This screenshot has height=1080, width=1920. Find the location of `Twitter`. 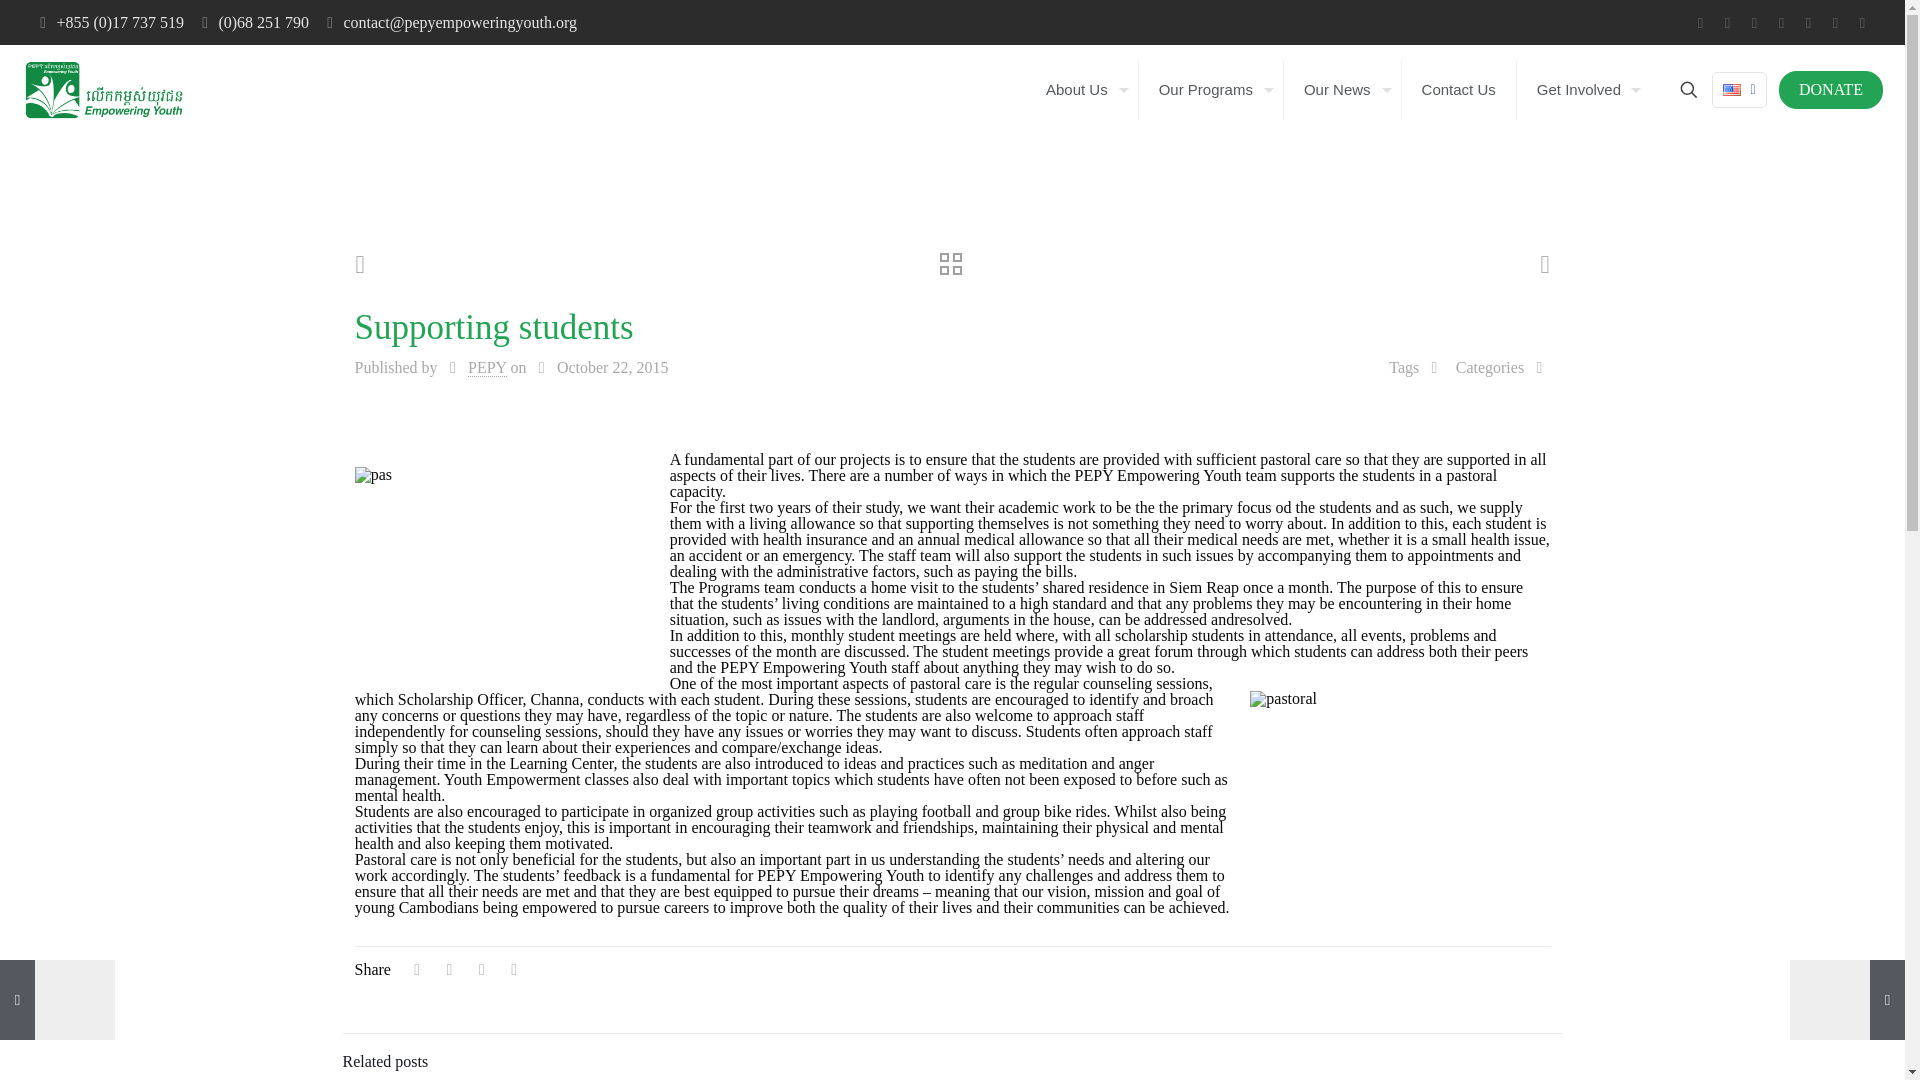

Twitter is located at coordinates (1754, 23).